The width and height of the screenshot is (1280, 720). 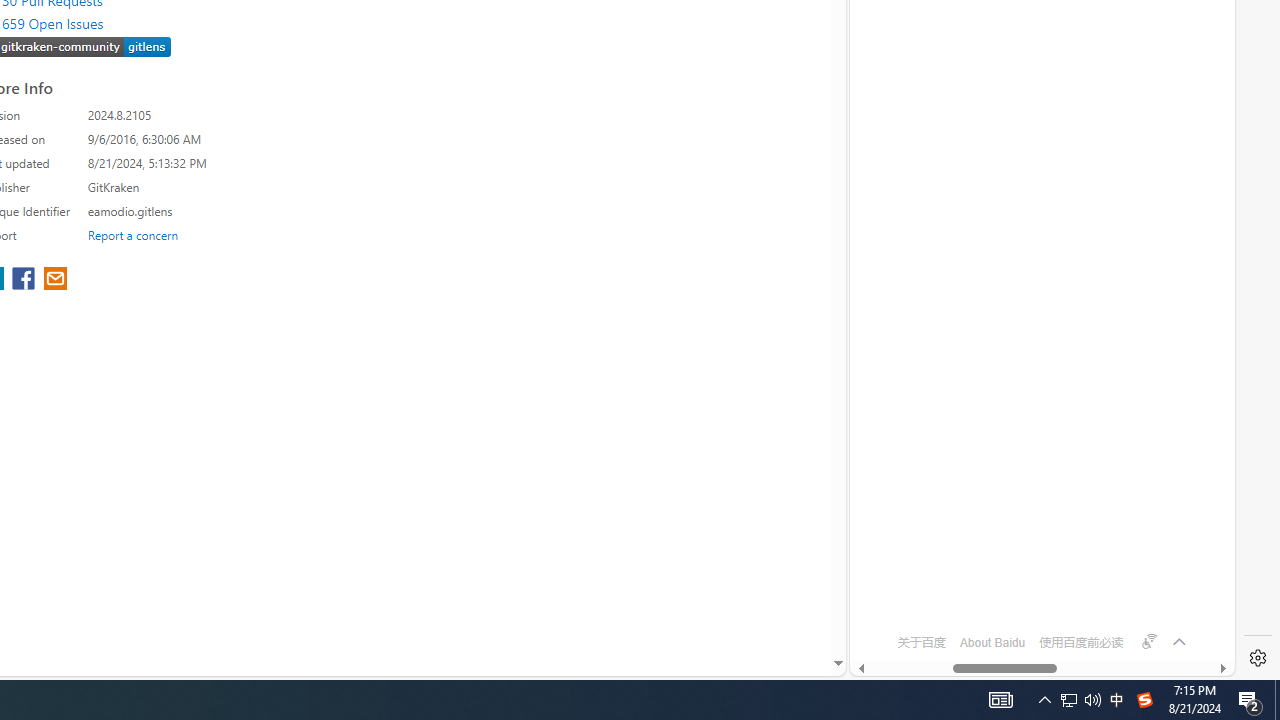 What do you see at coordinates (1034, 604) in the screenshot?
I see `OFTV - Enjoy videos from your favorite OF creators!` at bounding box center [1034, 604].